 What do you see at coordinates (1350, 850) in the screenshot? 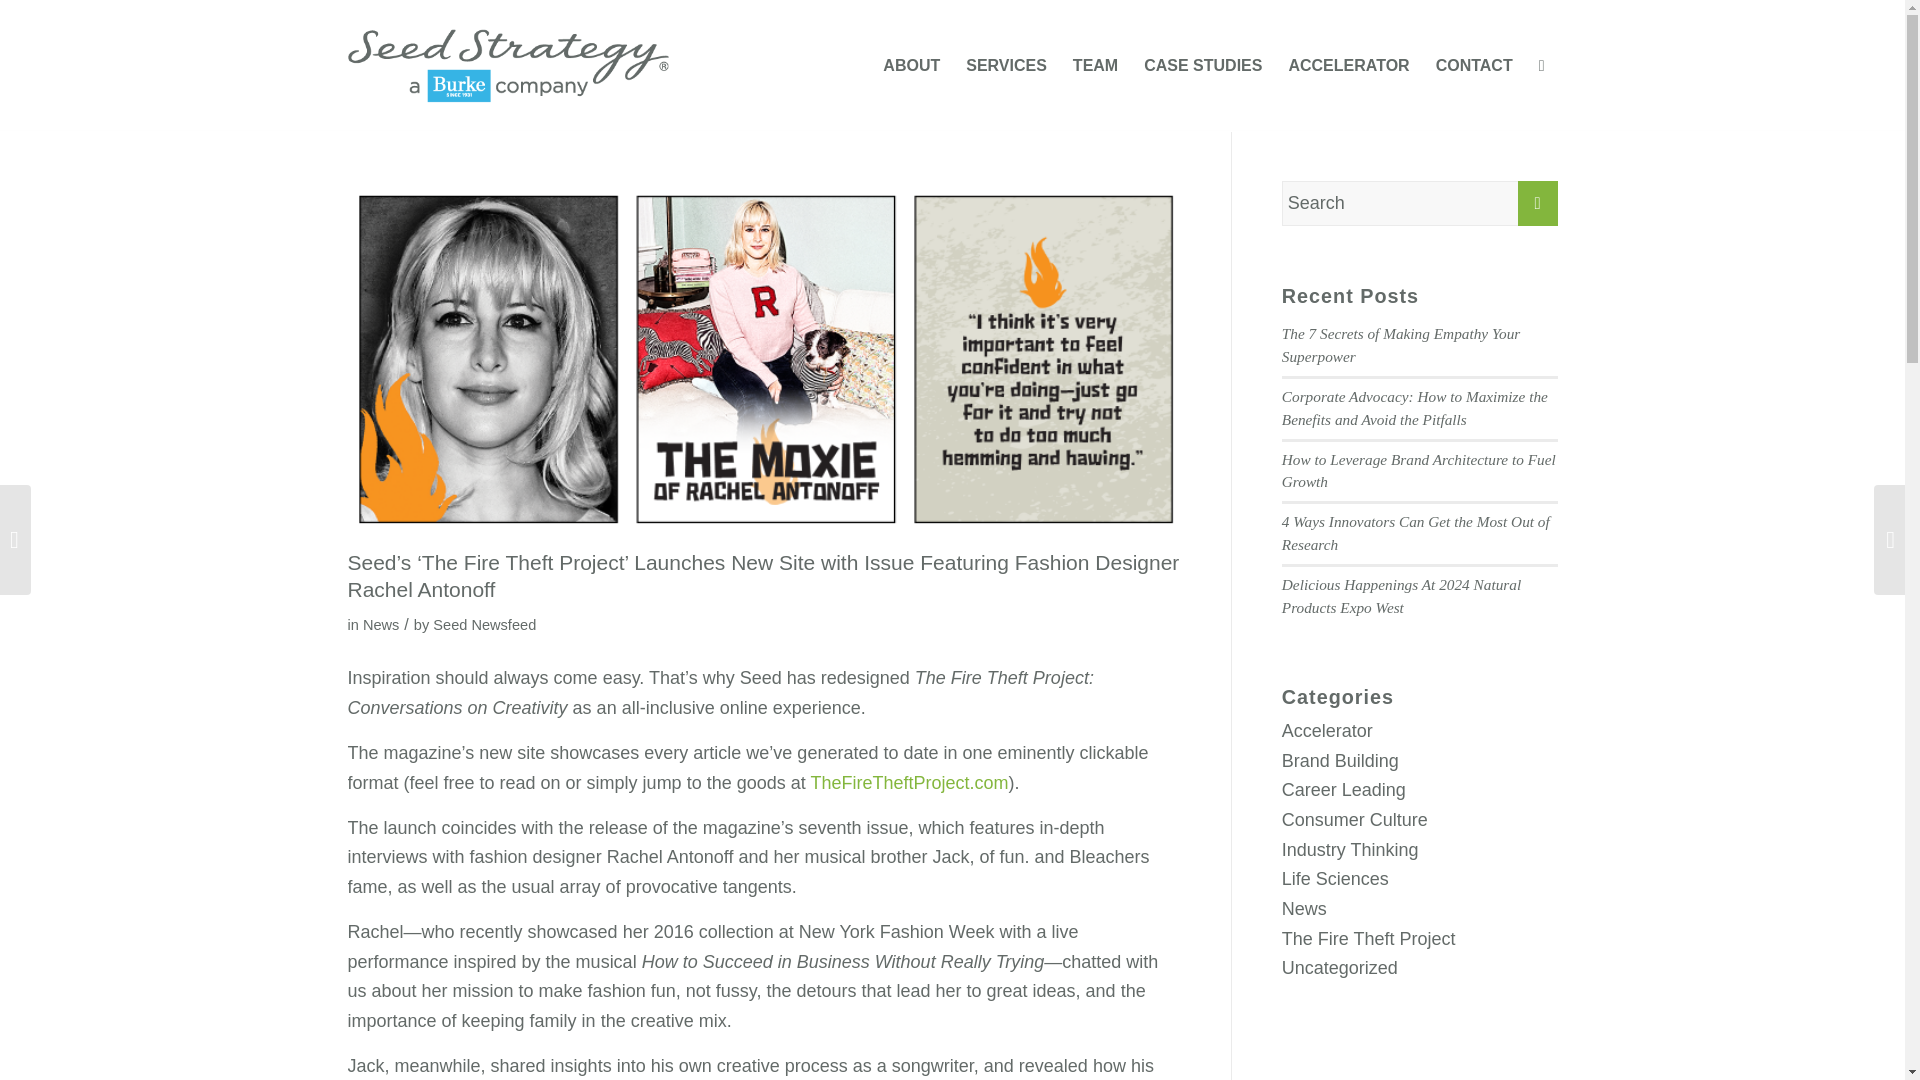
I see `Industry Thinking` at bounding box center [1350, 850].